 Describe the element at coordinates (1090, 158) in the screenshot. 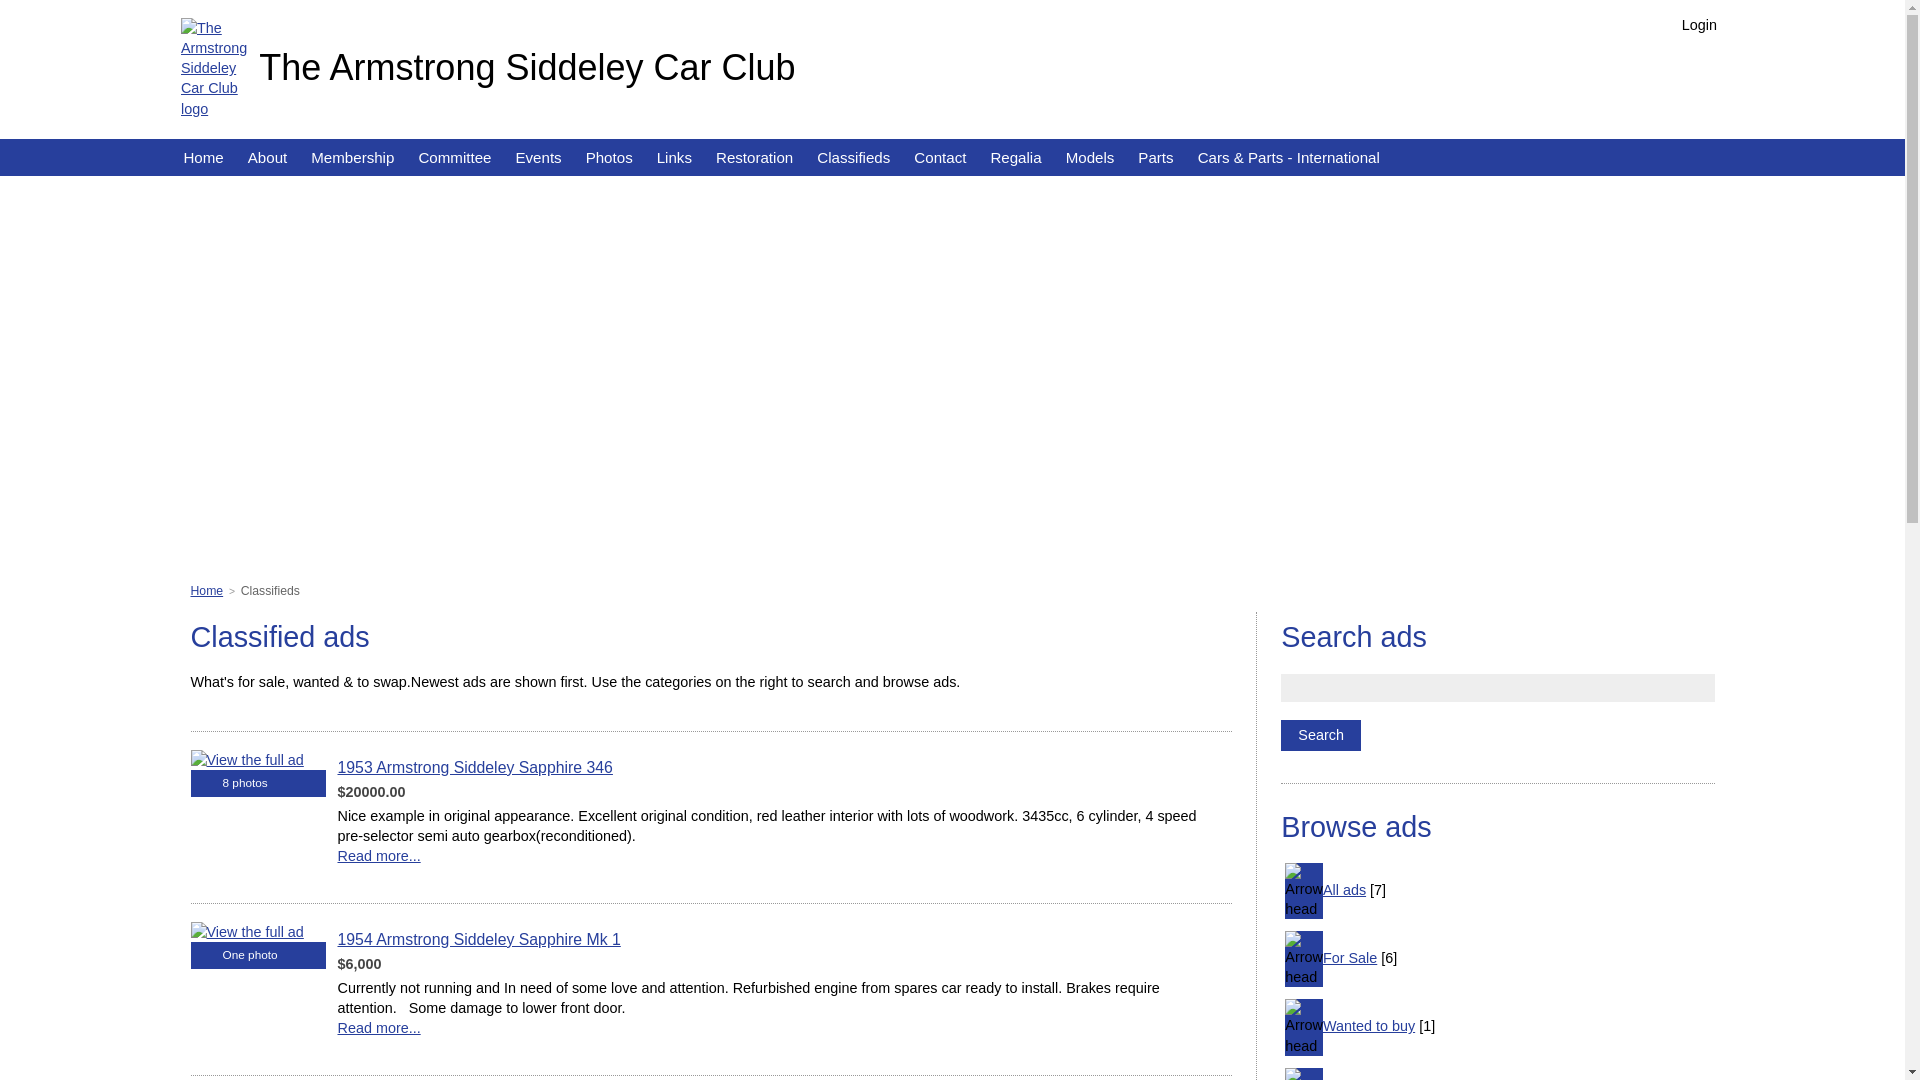

I see `Models` at that location.